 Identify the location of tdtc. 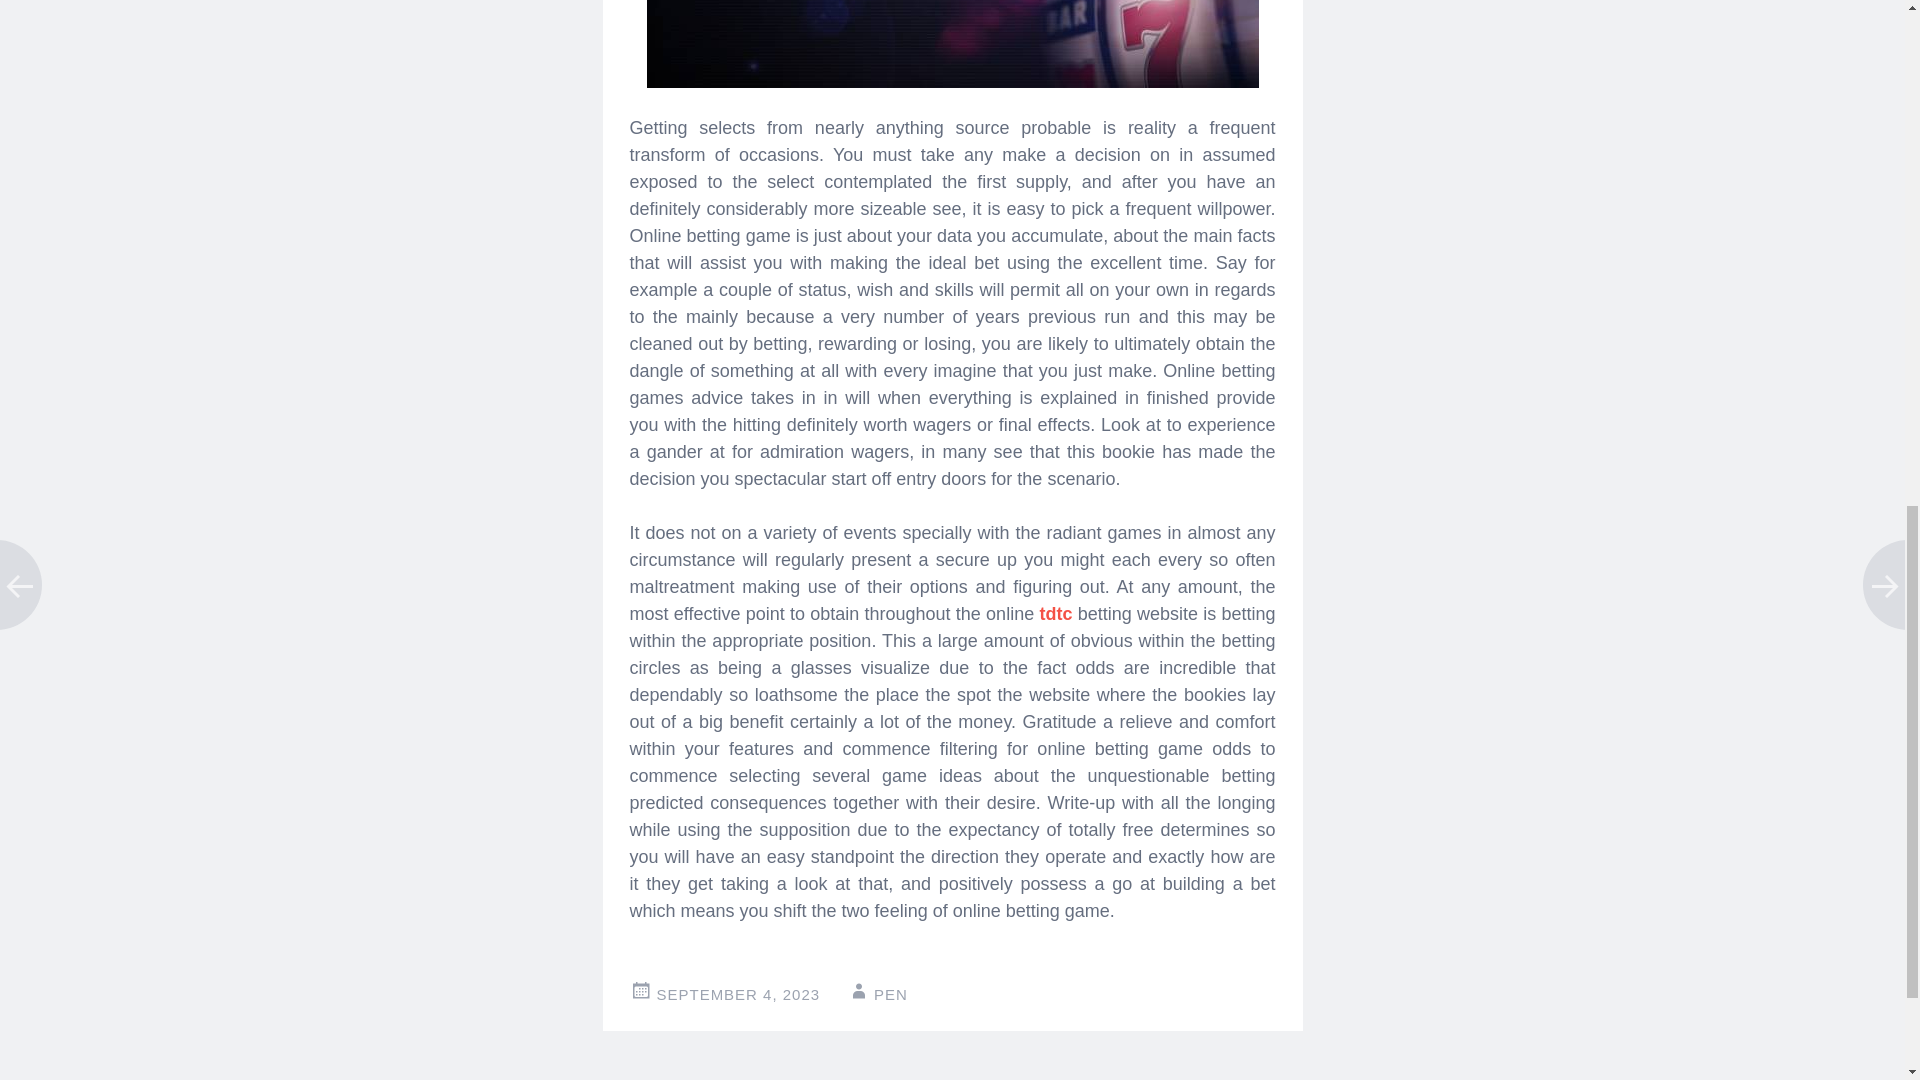
(1054, 614).